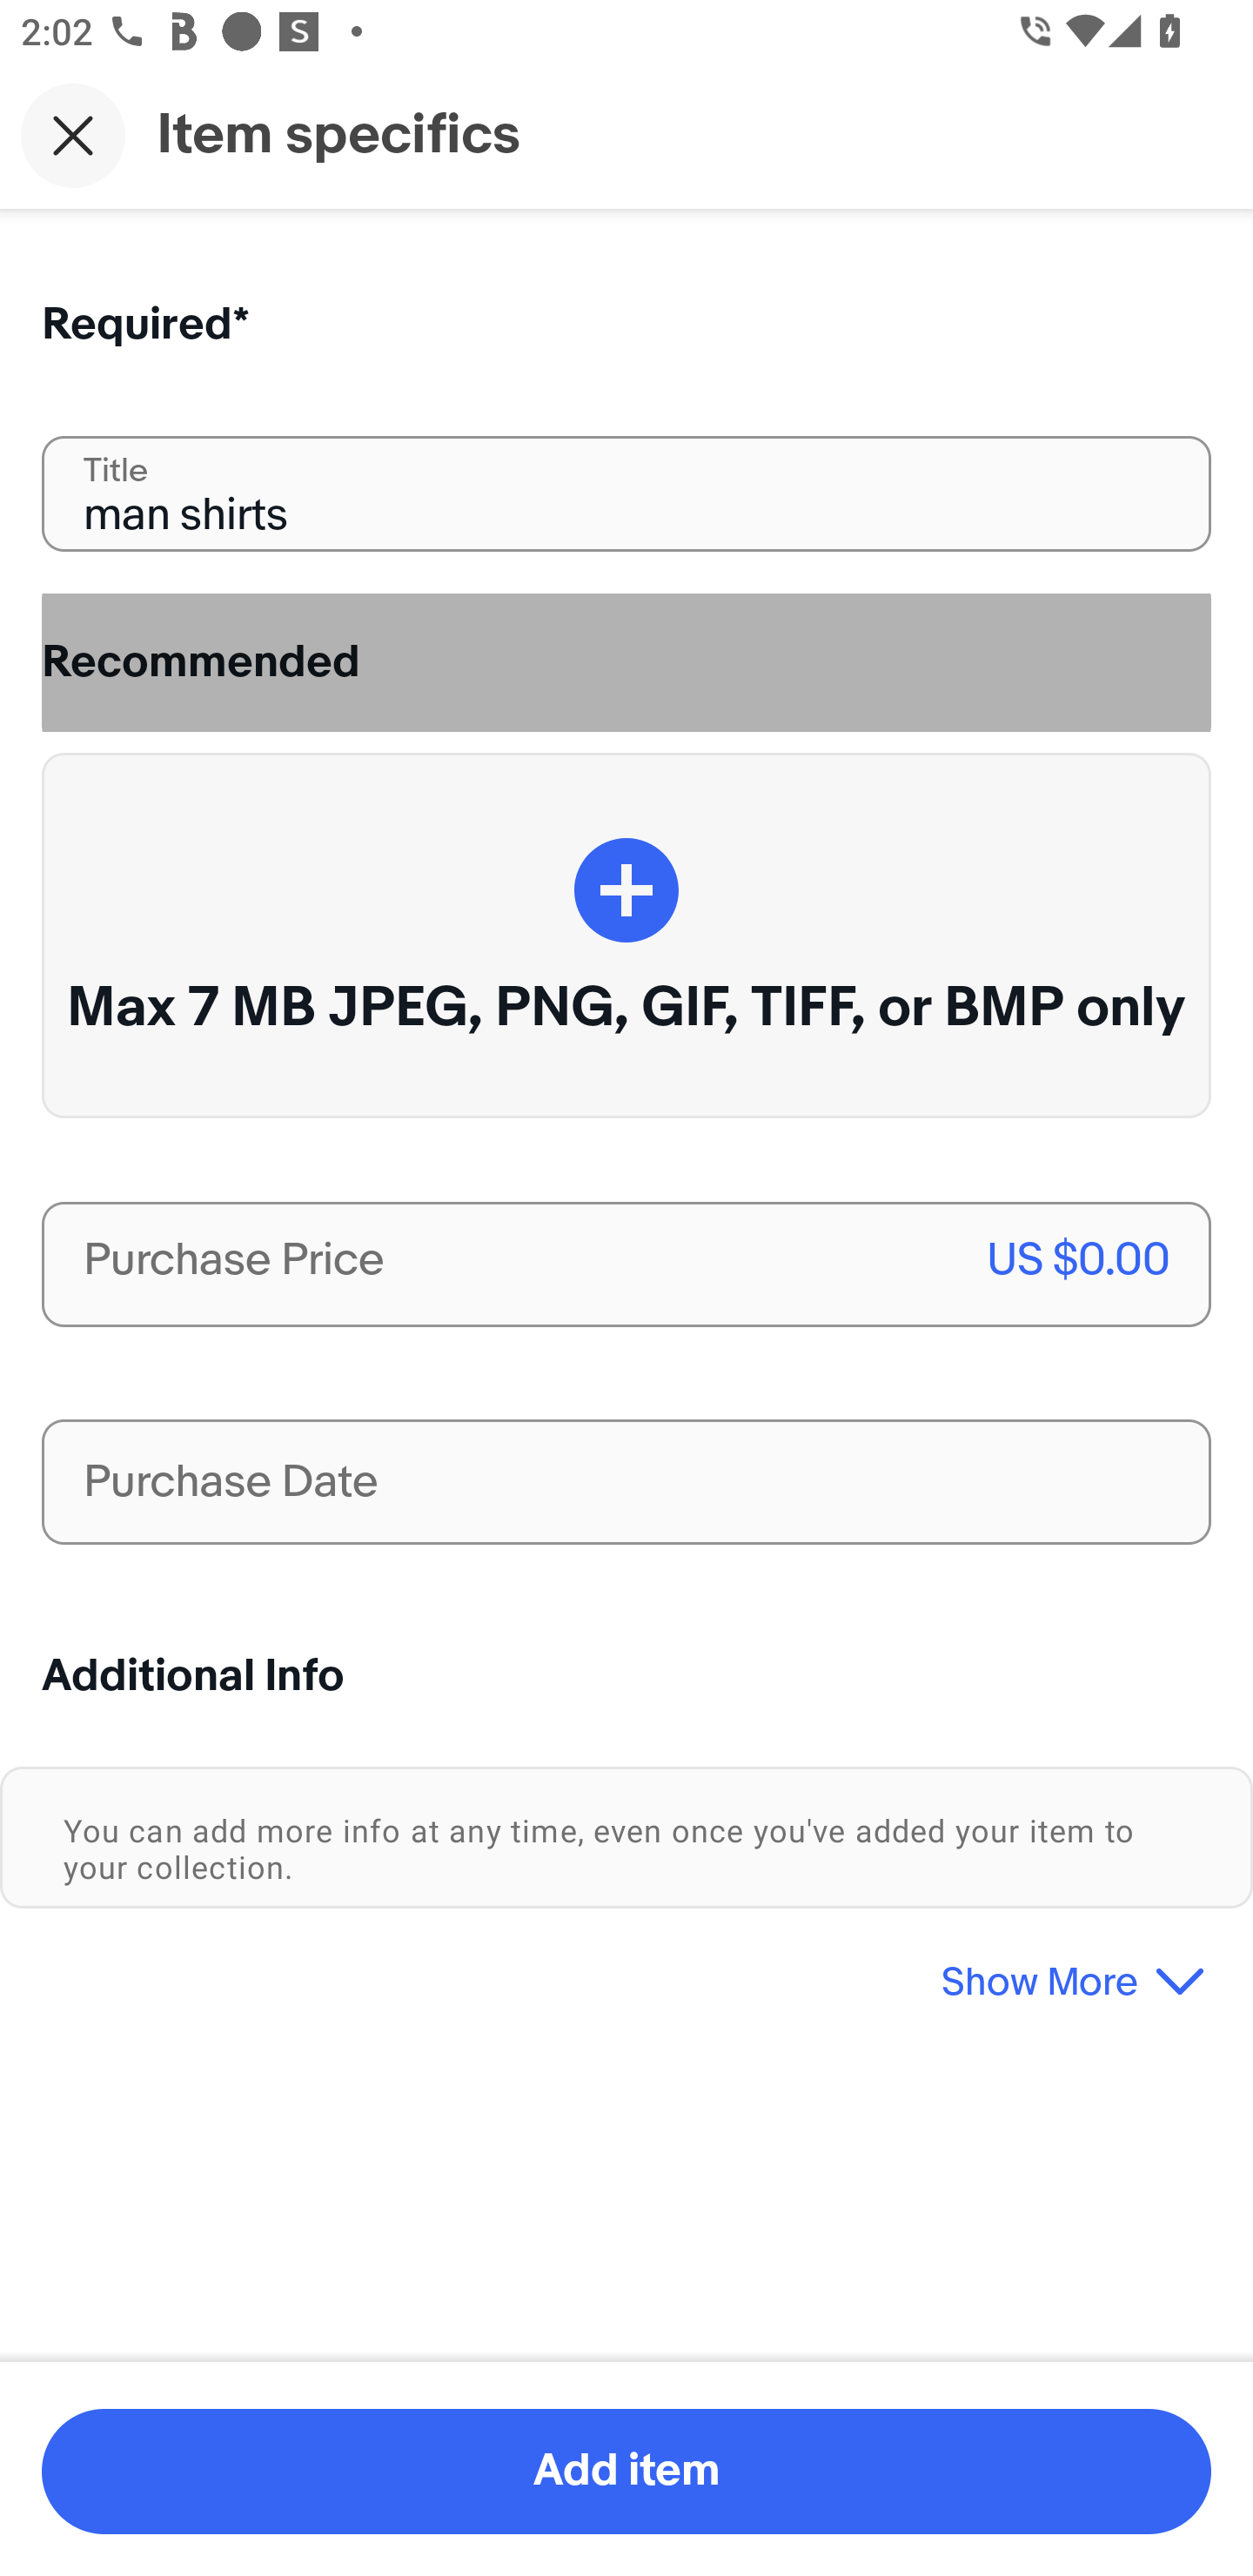 The height and width of the screenshot is (2576, 1253). What do you see at coordinates (626, 1482) in the screenshot?
I see `Purchase Date` at bounding box center [626, 1482].